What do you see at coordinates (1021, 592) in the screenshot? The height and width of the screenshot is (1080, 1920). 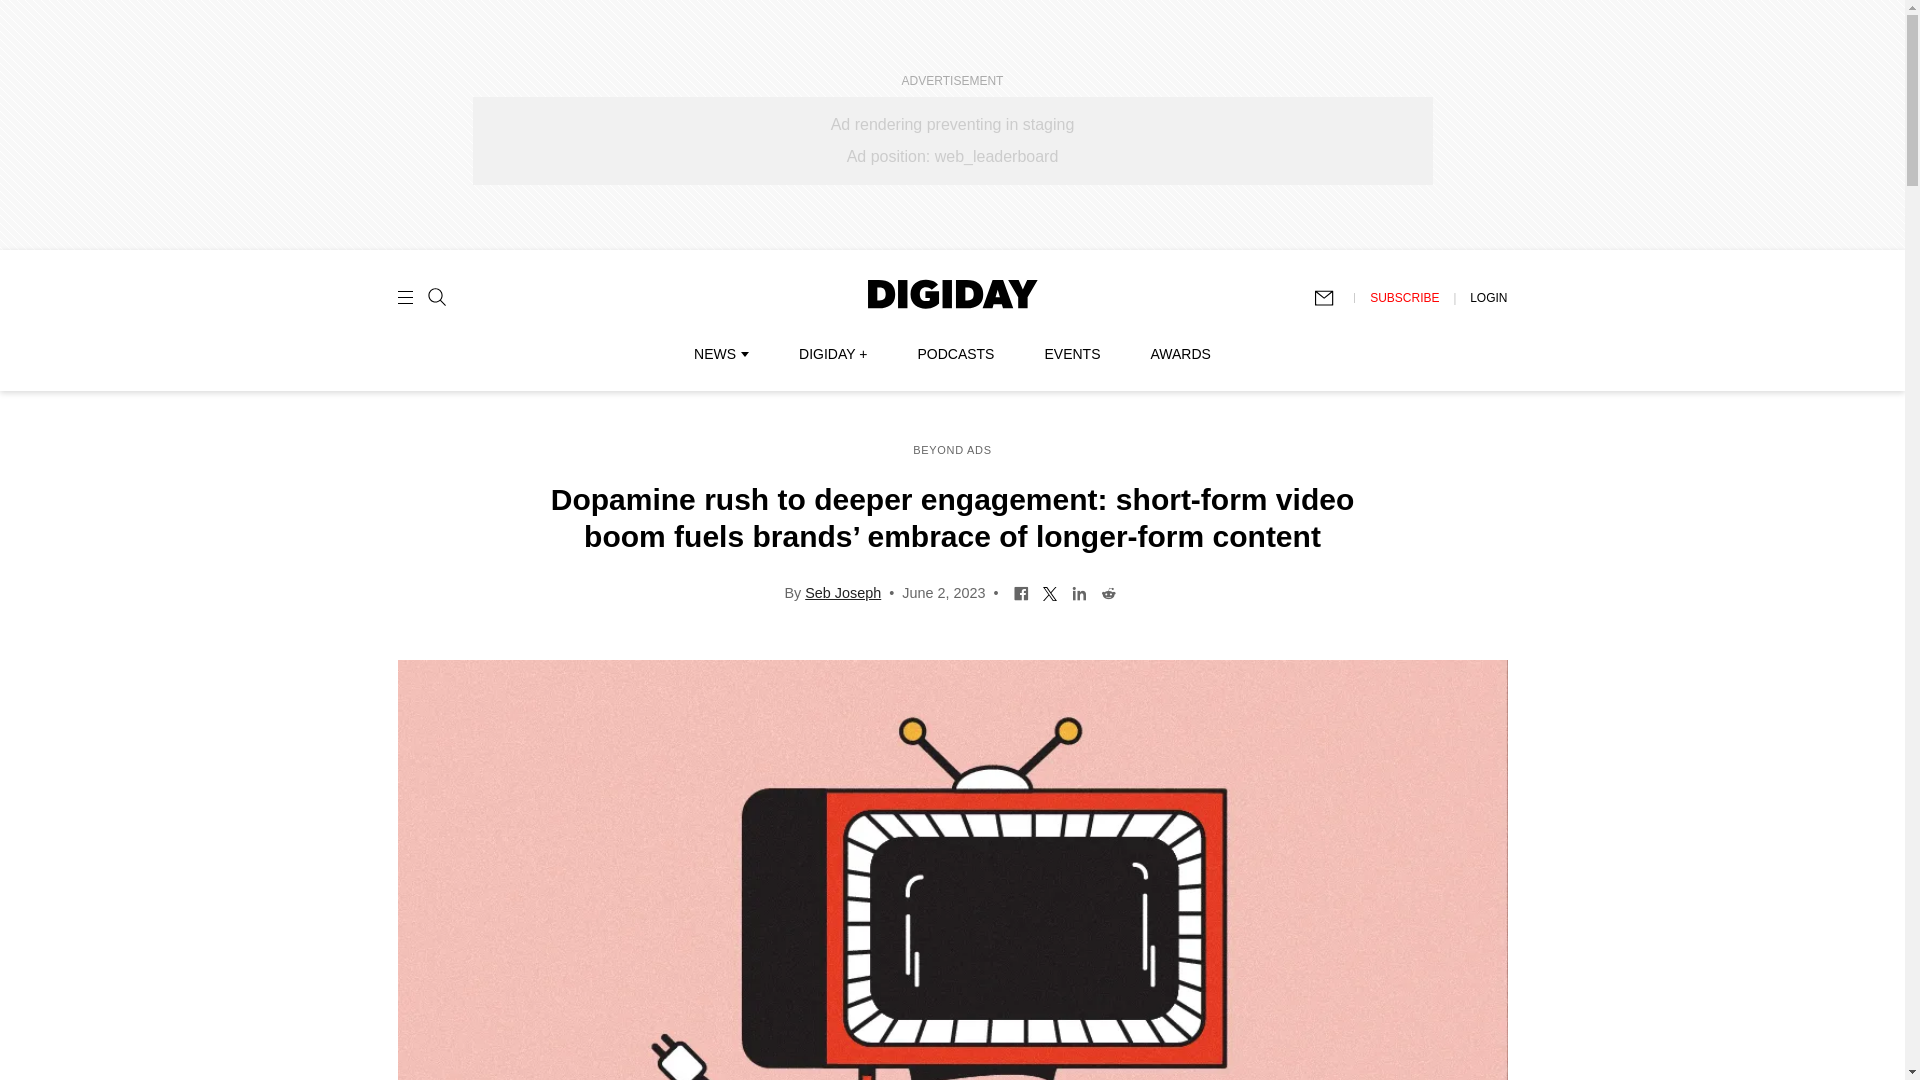 I see `Share on Facebook` at bounding box center [1021, 592].